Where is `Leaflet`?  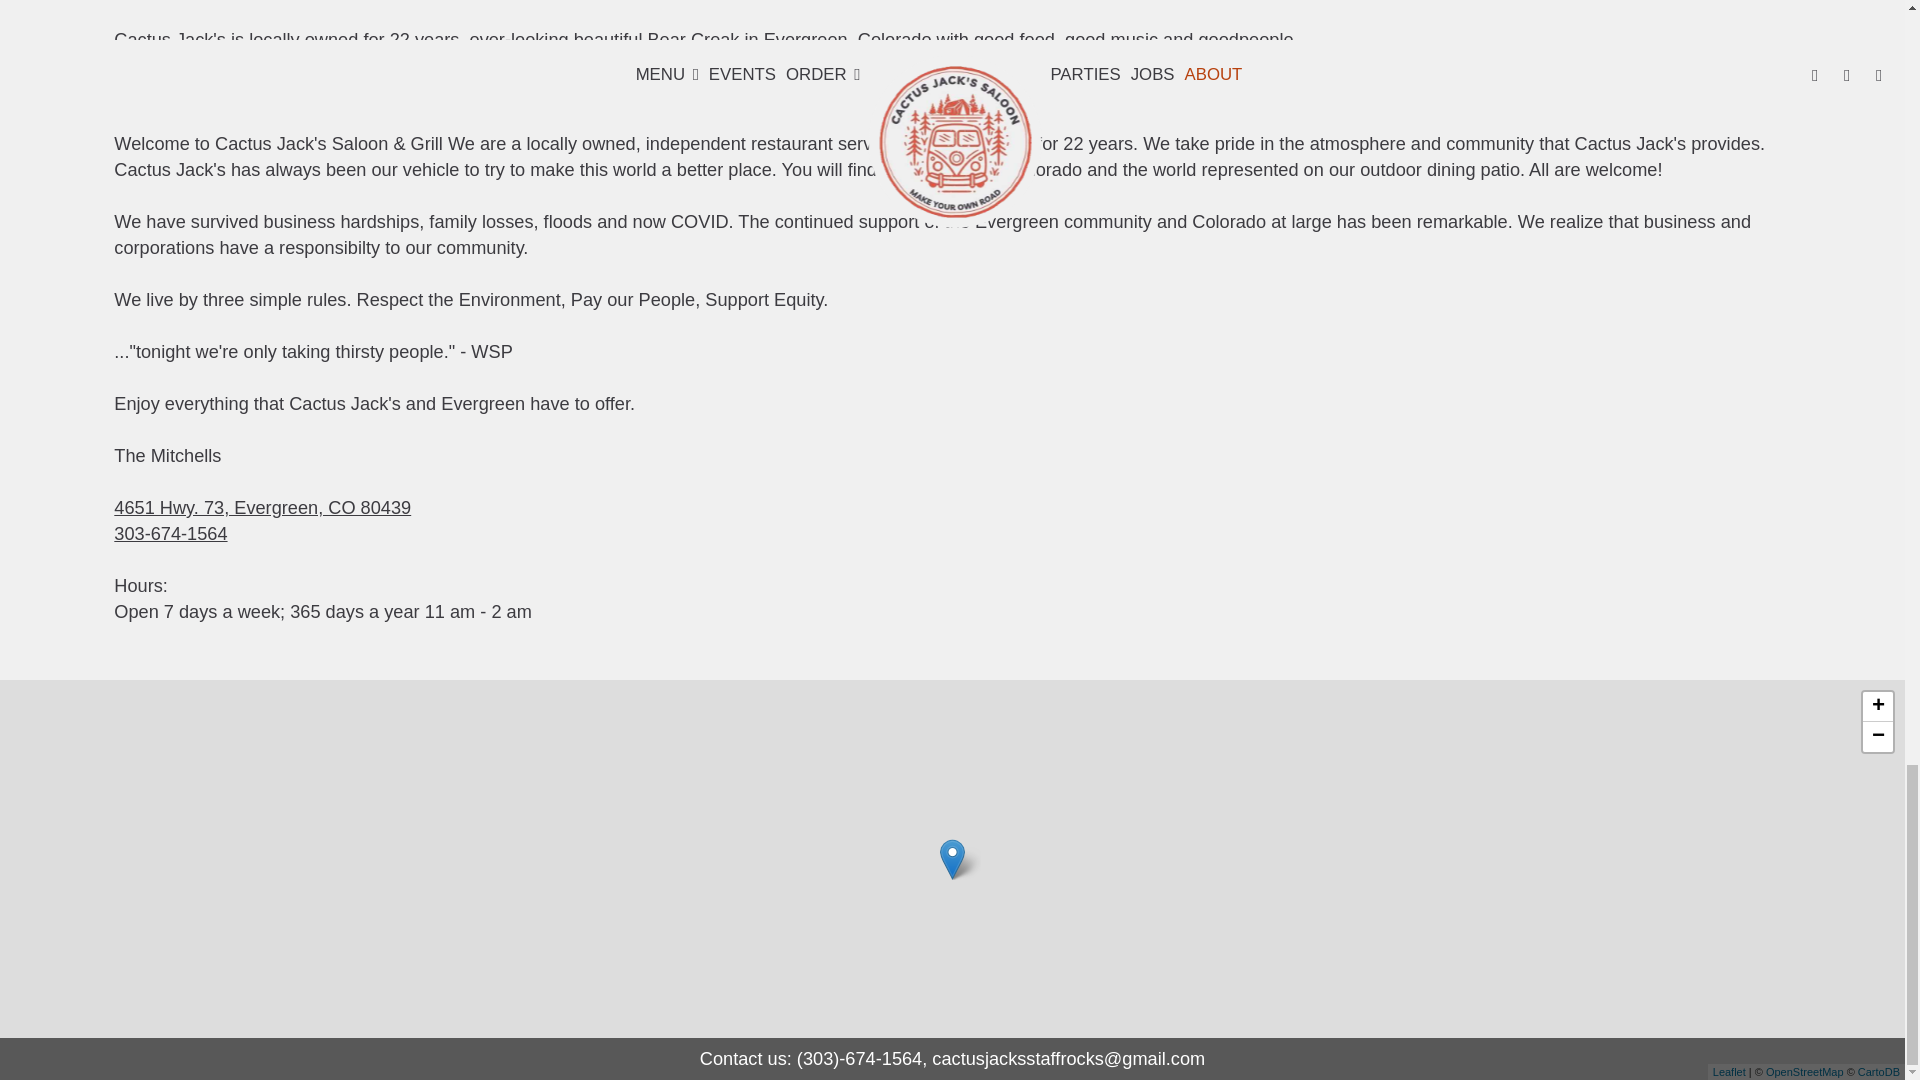 Leaflet is located at coordinates (1728, 1070).